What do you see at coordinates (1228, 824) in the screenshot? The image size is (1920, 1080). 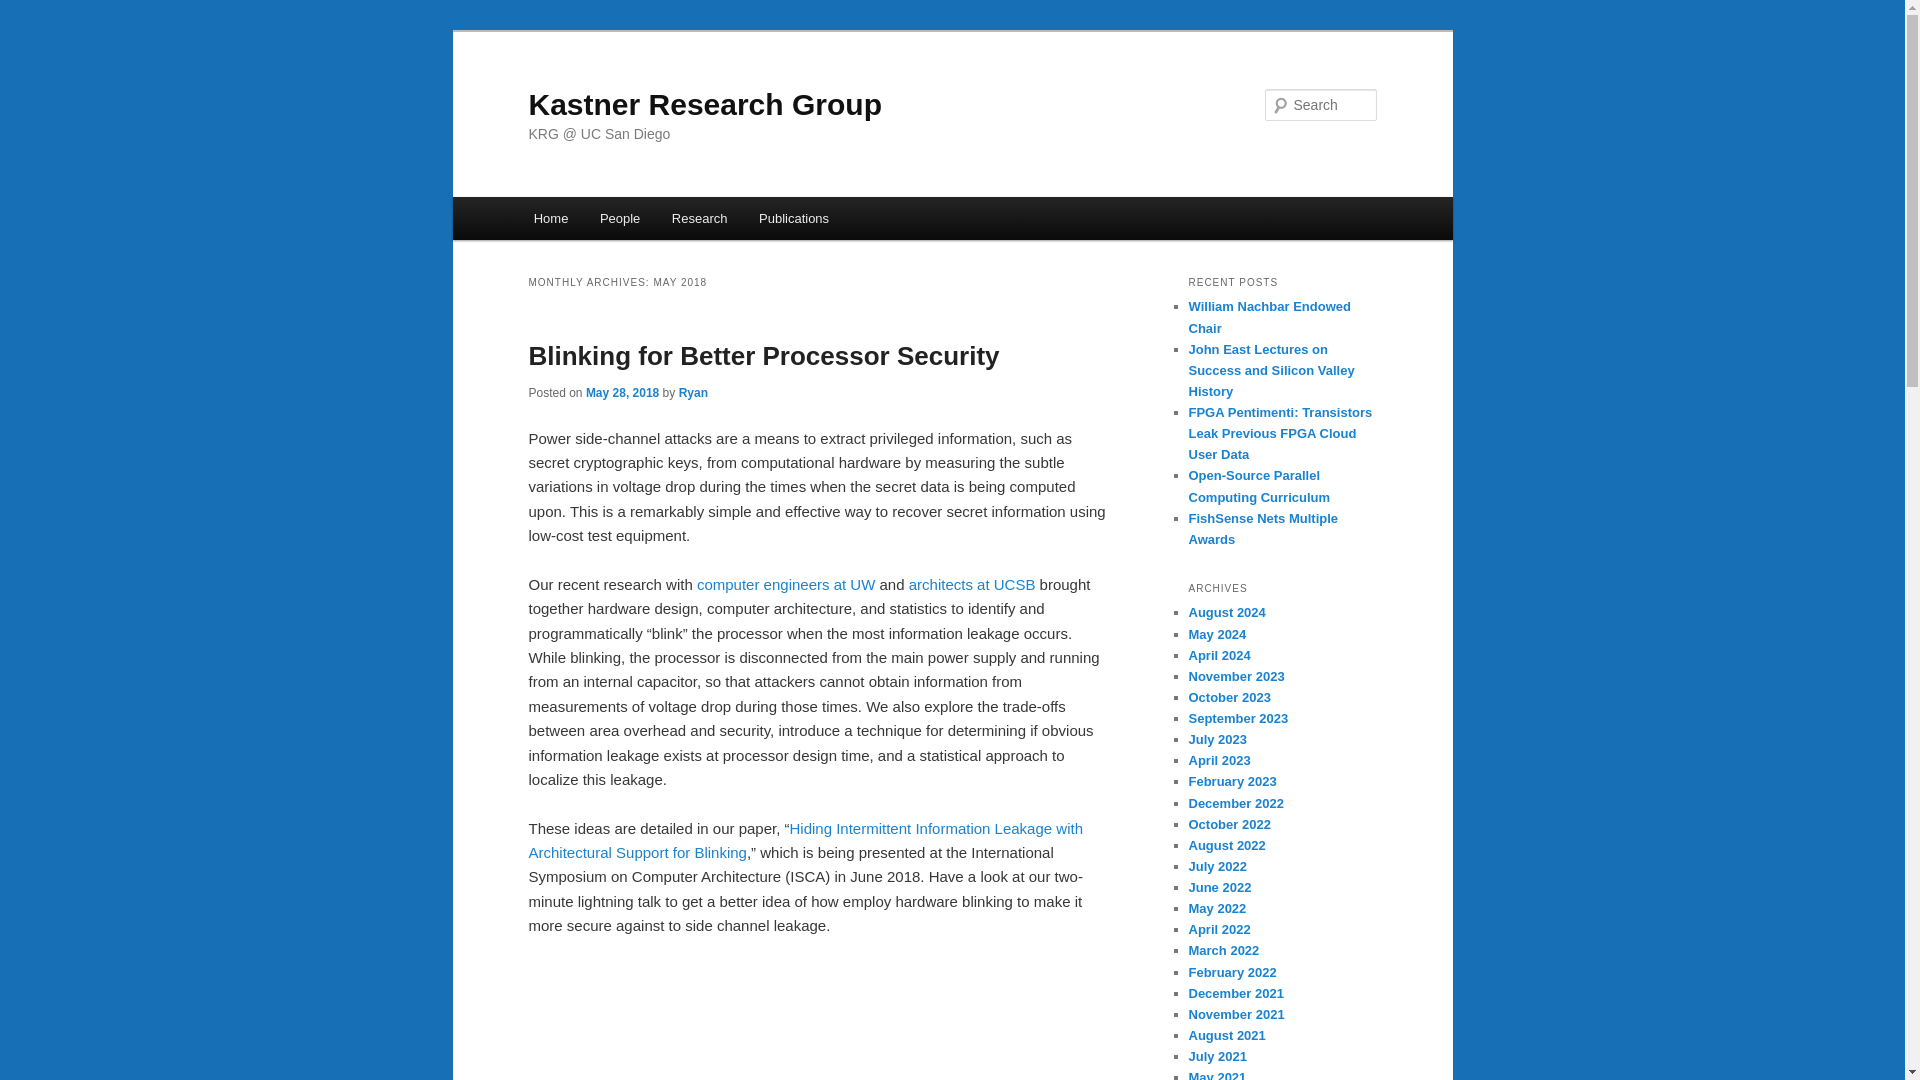 I see `October 2022` at bounding box center [1228, 824].